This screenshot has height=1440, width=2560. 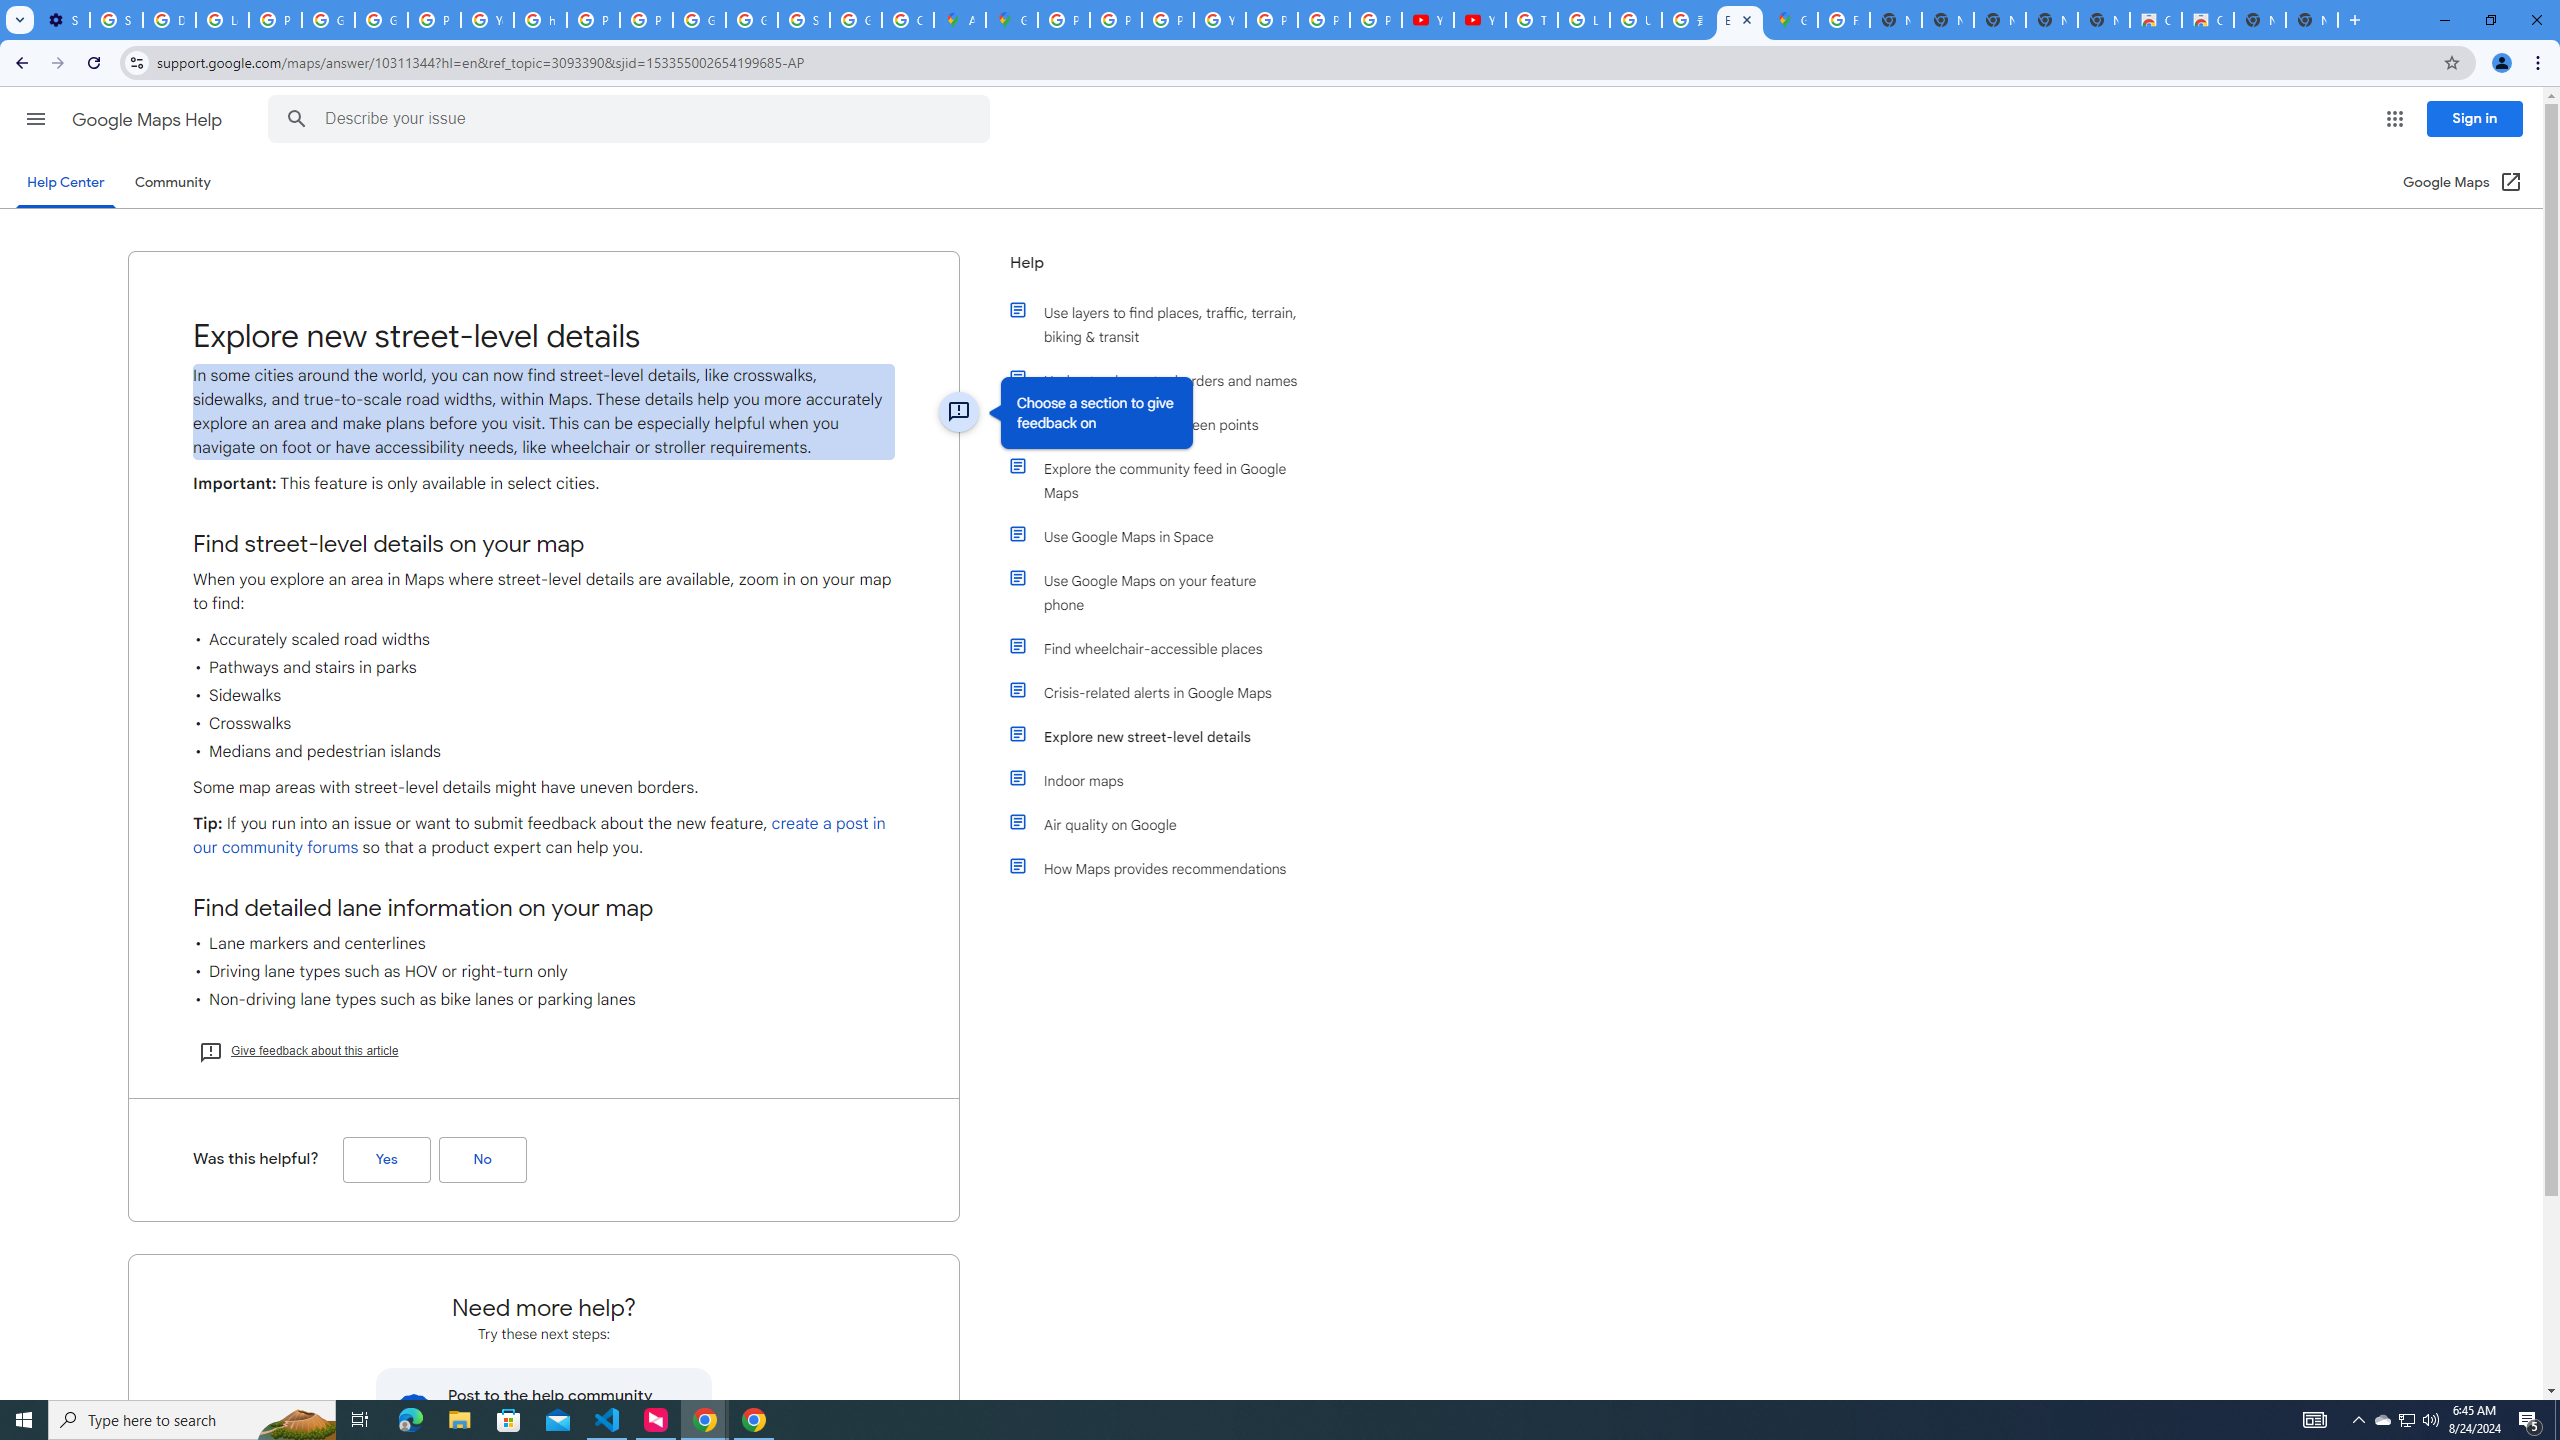 I want to click on Settings - On startup, so click(x=64, y=20).